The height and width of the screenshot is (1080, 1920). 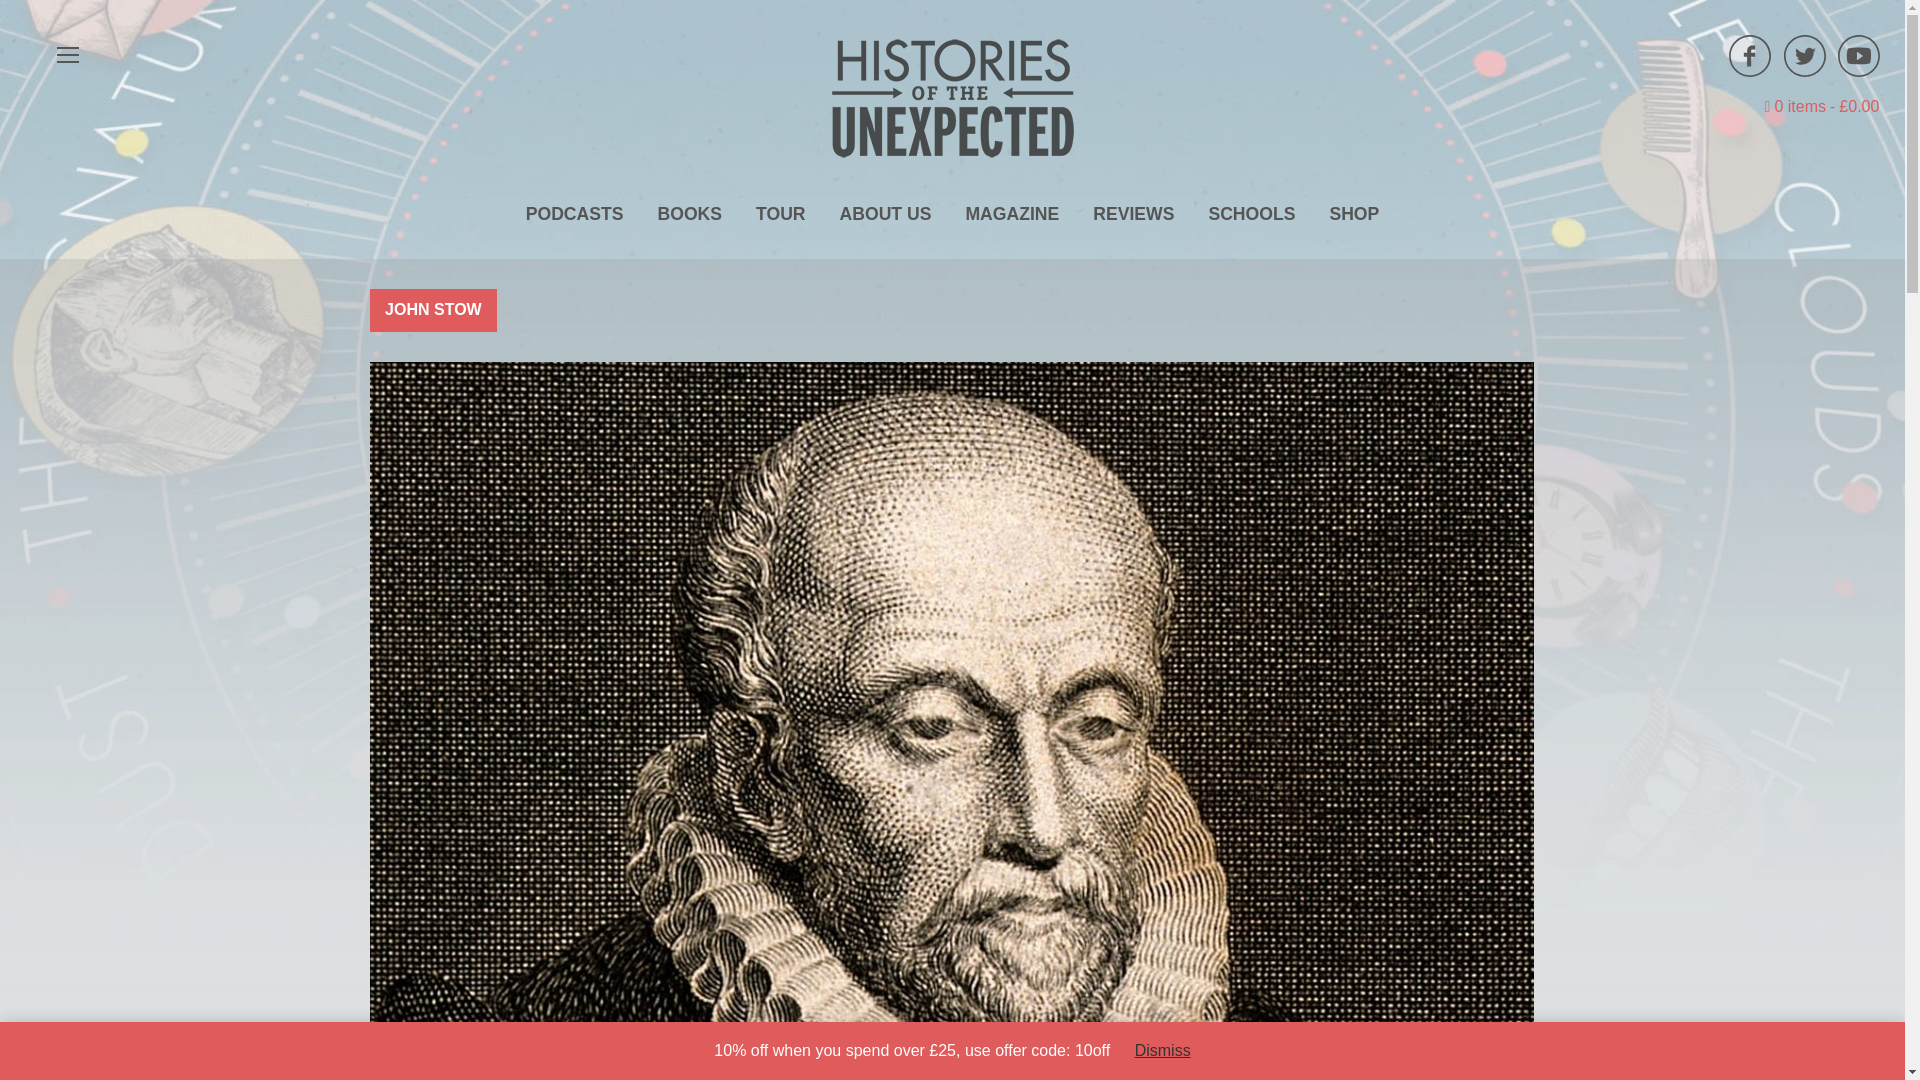 What do you see at coordinates (886, 214) in the screenshot?
I see `ABOUT US` at bounding box center [886, 214].